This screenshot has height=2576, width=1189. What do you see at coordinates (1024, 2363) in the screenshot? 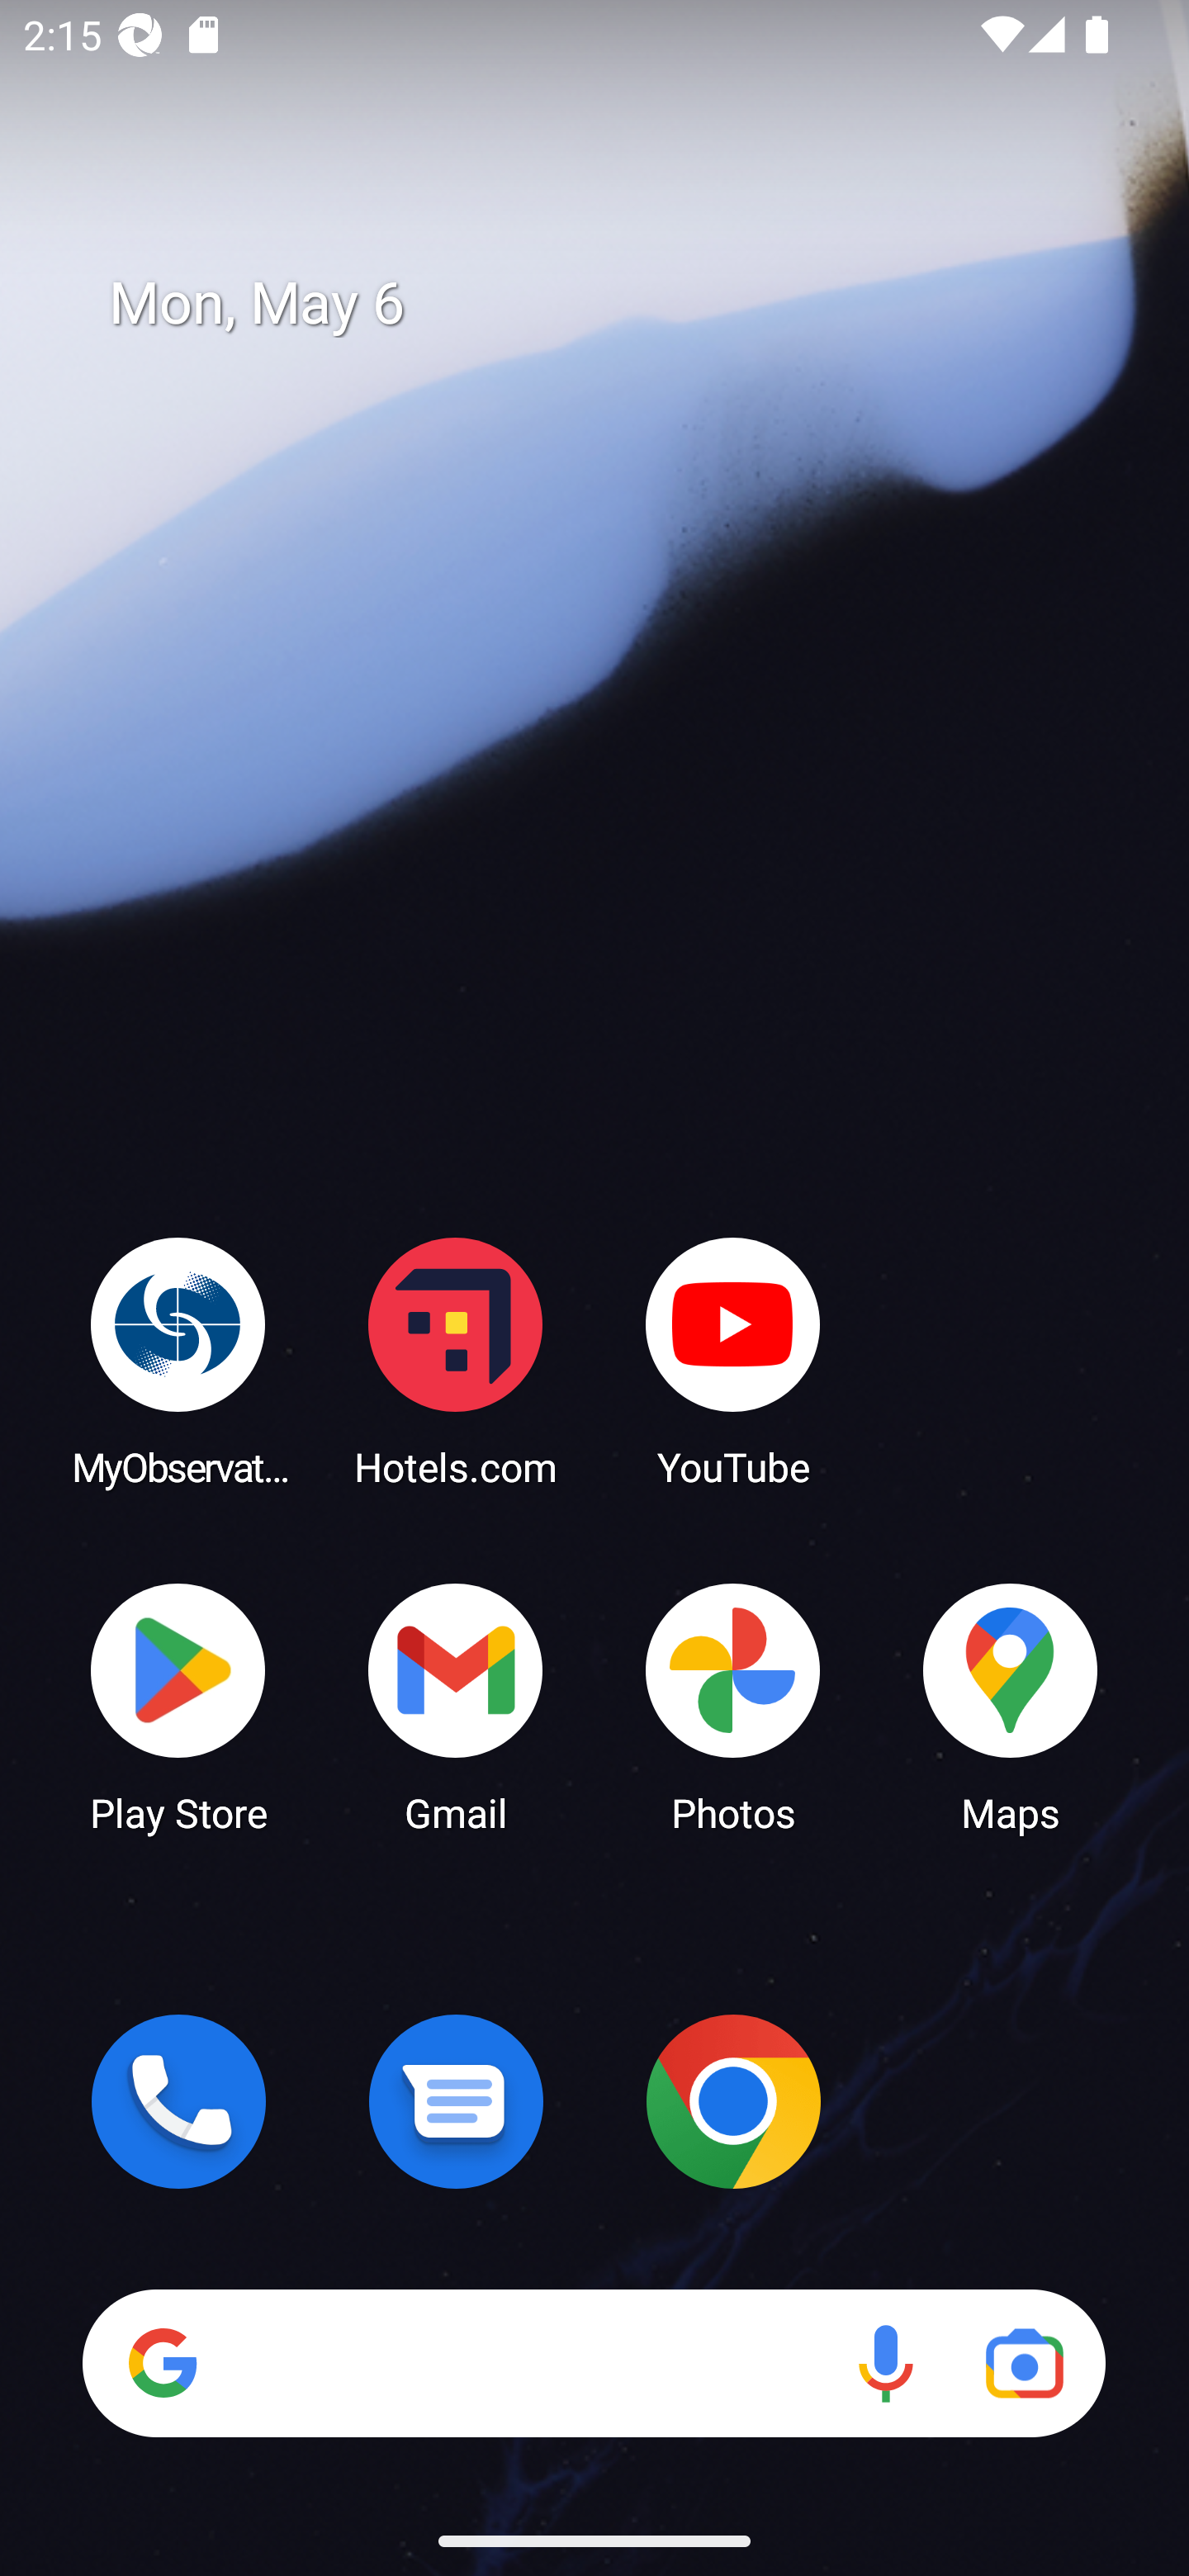
I see `Google Lens` at bounding box center [1024, 2363].